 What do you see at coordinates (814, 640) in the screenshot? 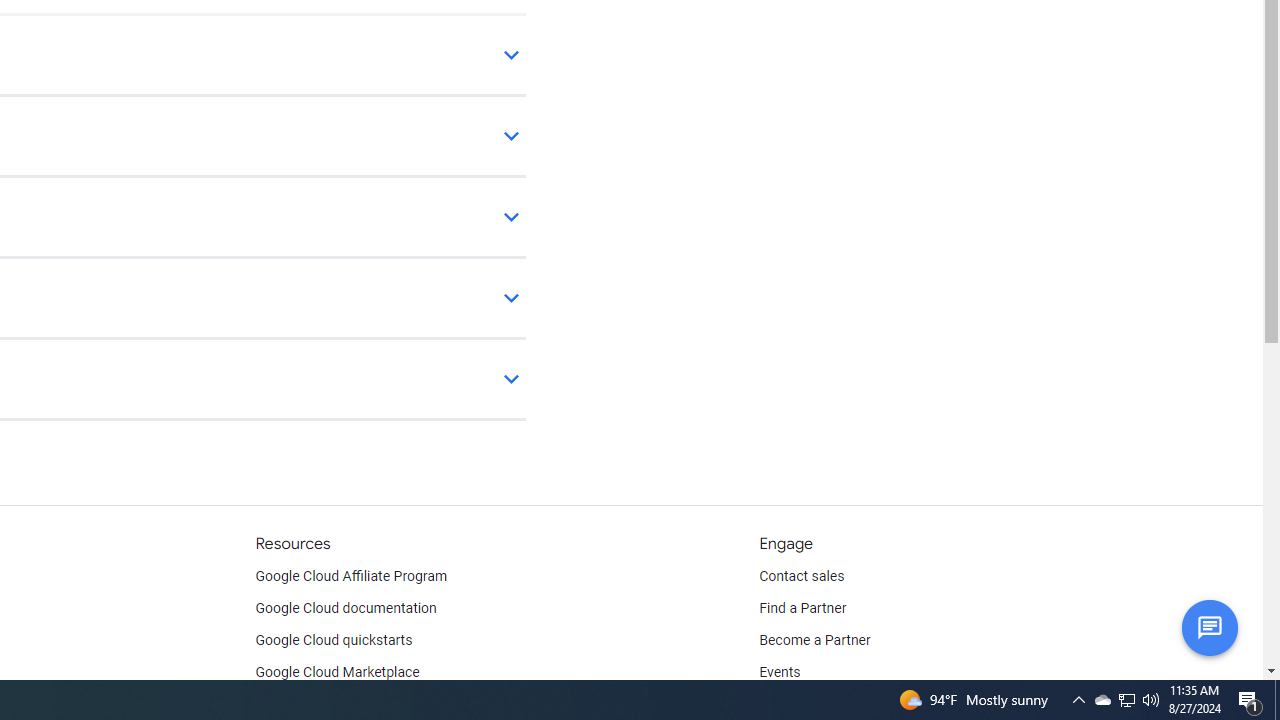
I see `Become a Partner` at bounding box center [814, 640].